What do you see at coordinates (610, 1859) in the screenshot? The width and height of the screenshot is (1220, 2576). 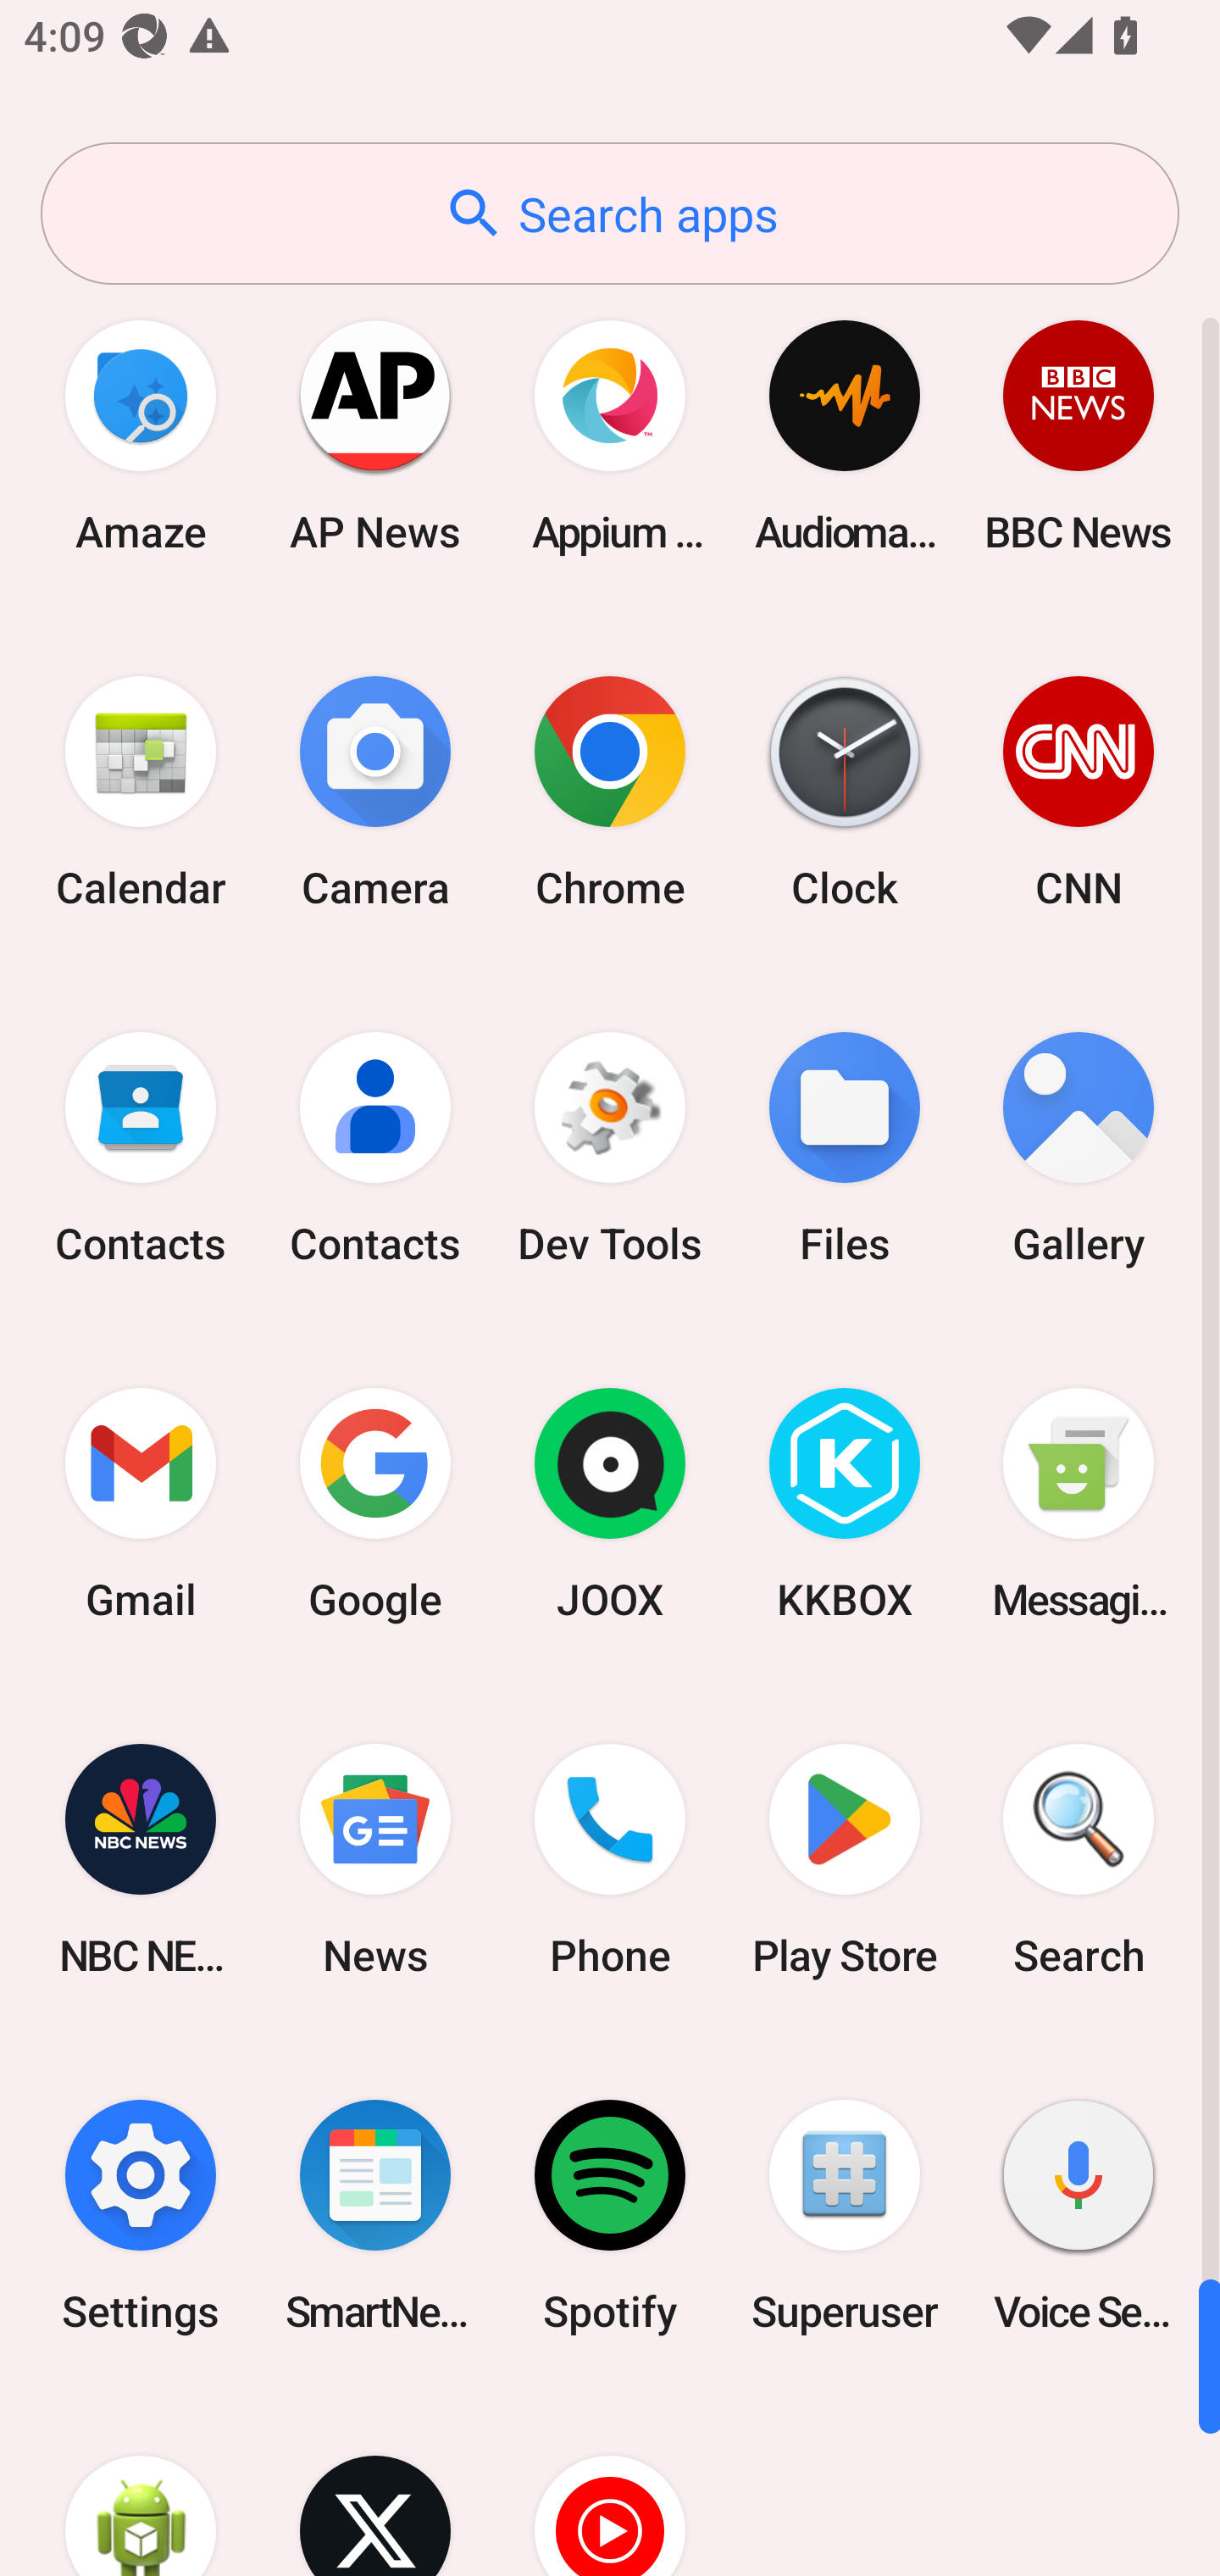 I see `Phone` at bounding box center [610, 1859].